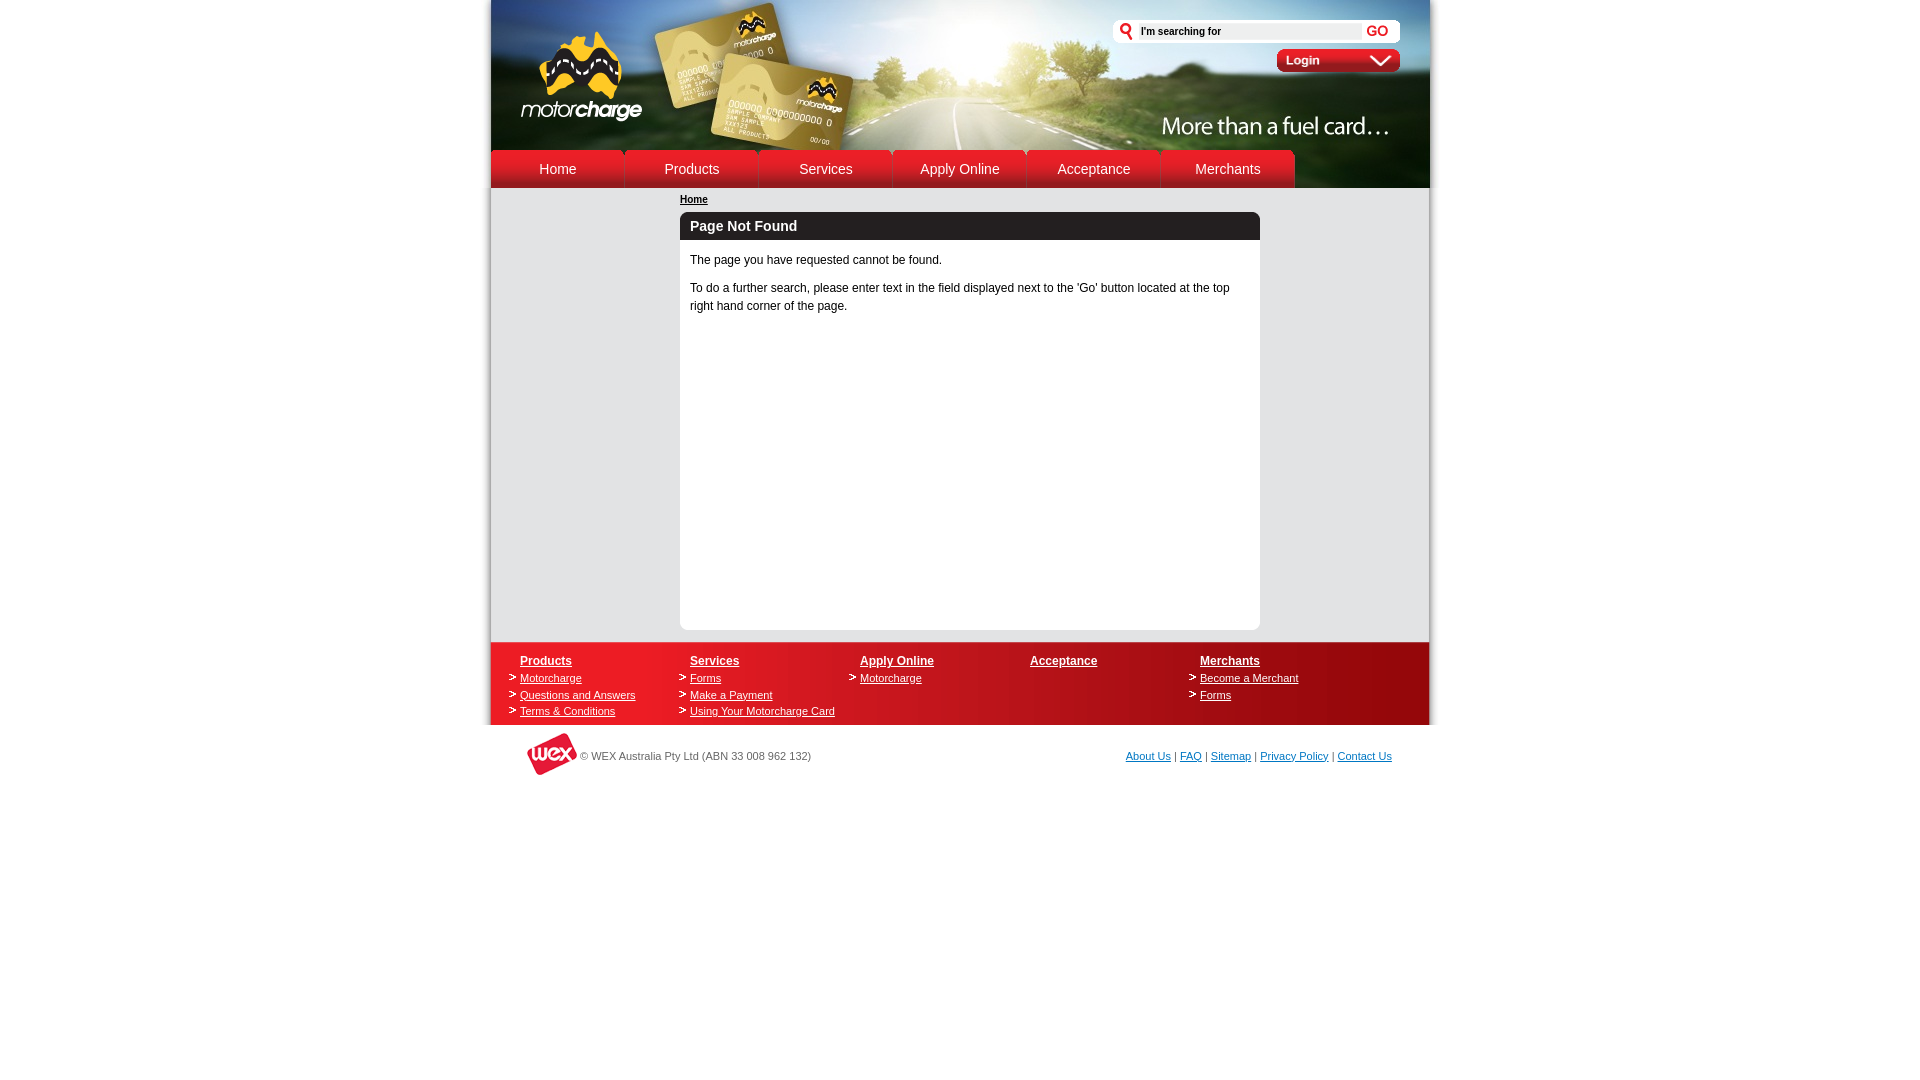 Image resolution: width=1920 pixels, height=1080 pixels. Describe the element at coordinates (1294, 756) in the screenshot. I see `Privacy Policy` at that location.